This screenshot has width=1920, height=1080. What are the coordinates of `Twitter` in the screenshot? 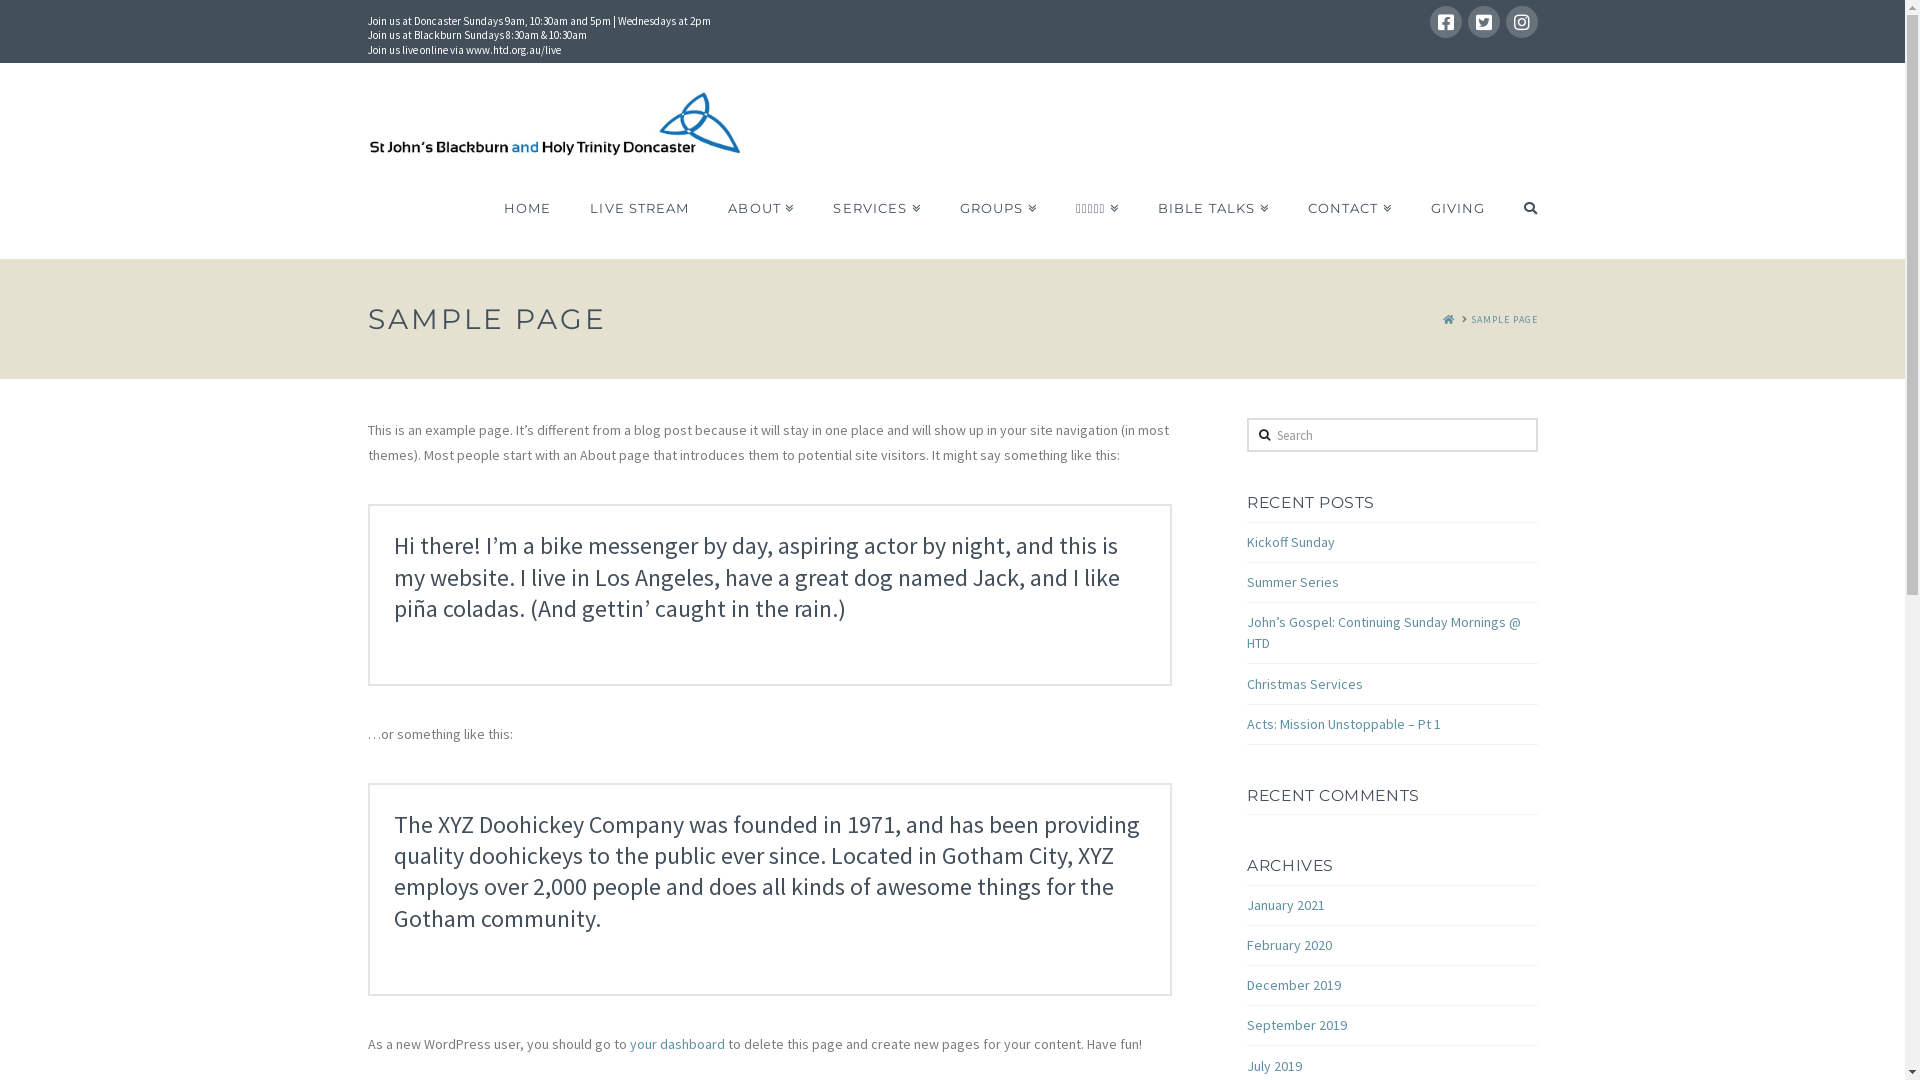 It's located at (1484, 22).